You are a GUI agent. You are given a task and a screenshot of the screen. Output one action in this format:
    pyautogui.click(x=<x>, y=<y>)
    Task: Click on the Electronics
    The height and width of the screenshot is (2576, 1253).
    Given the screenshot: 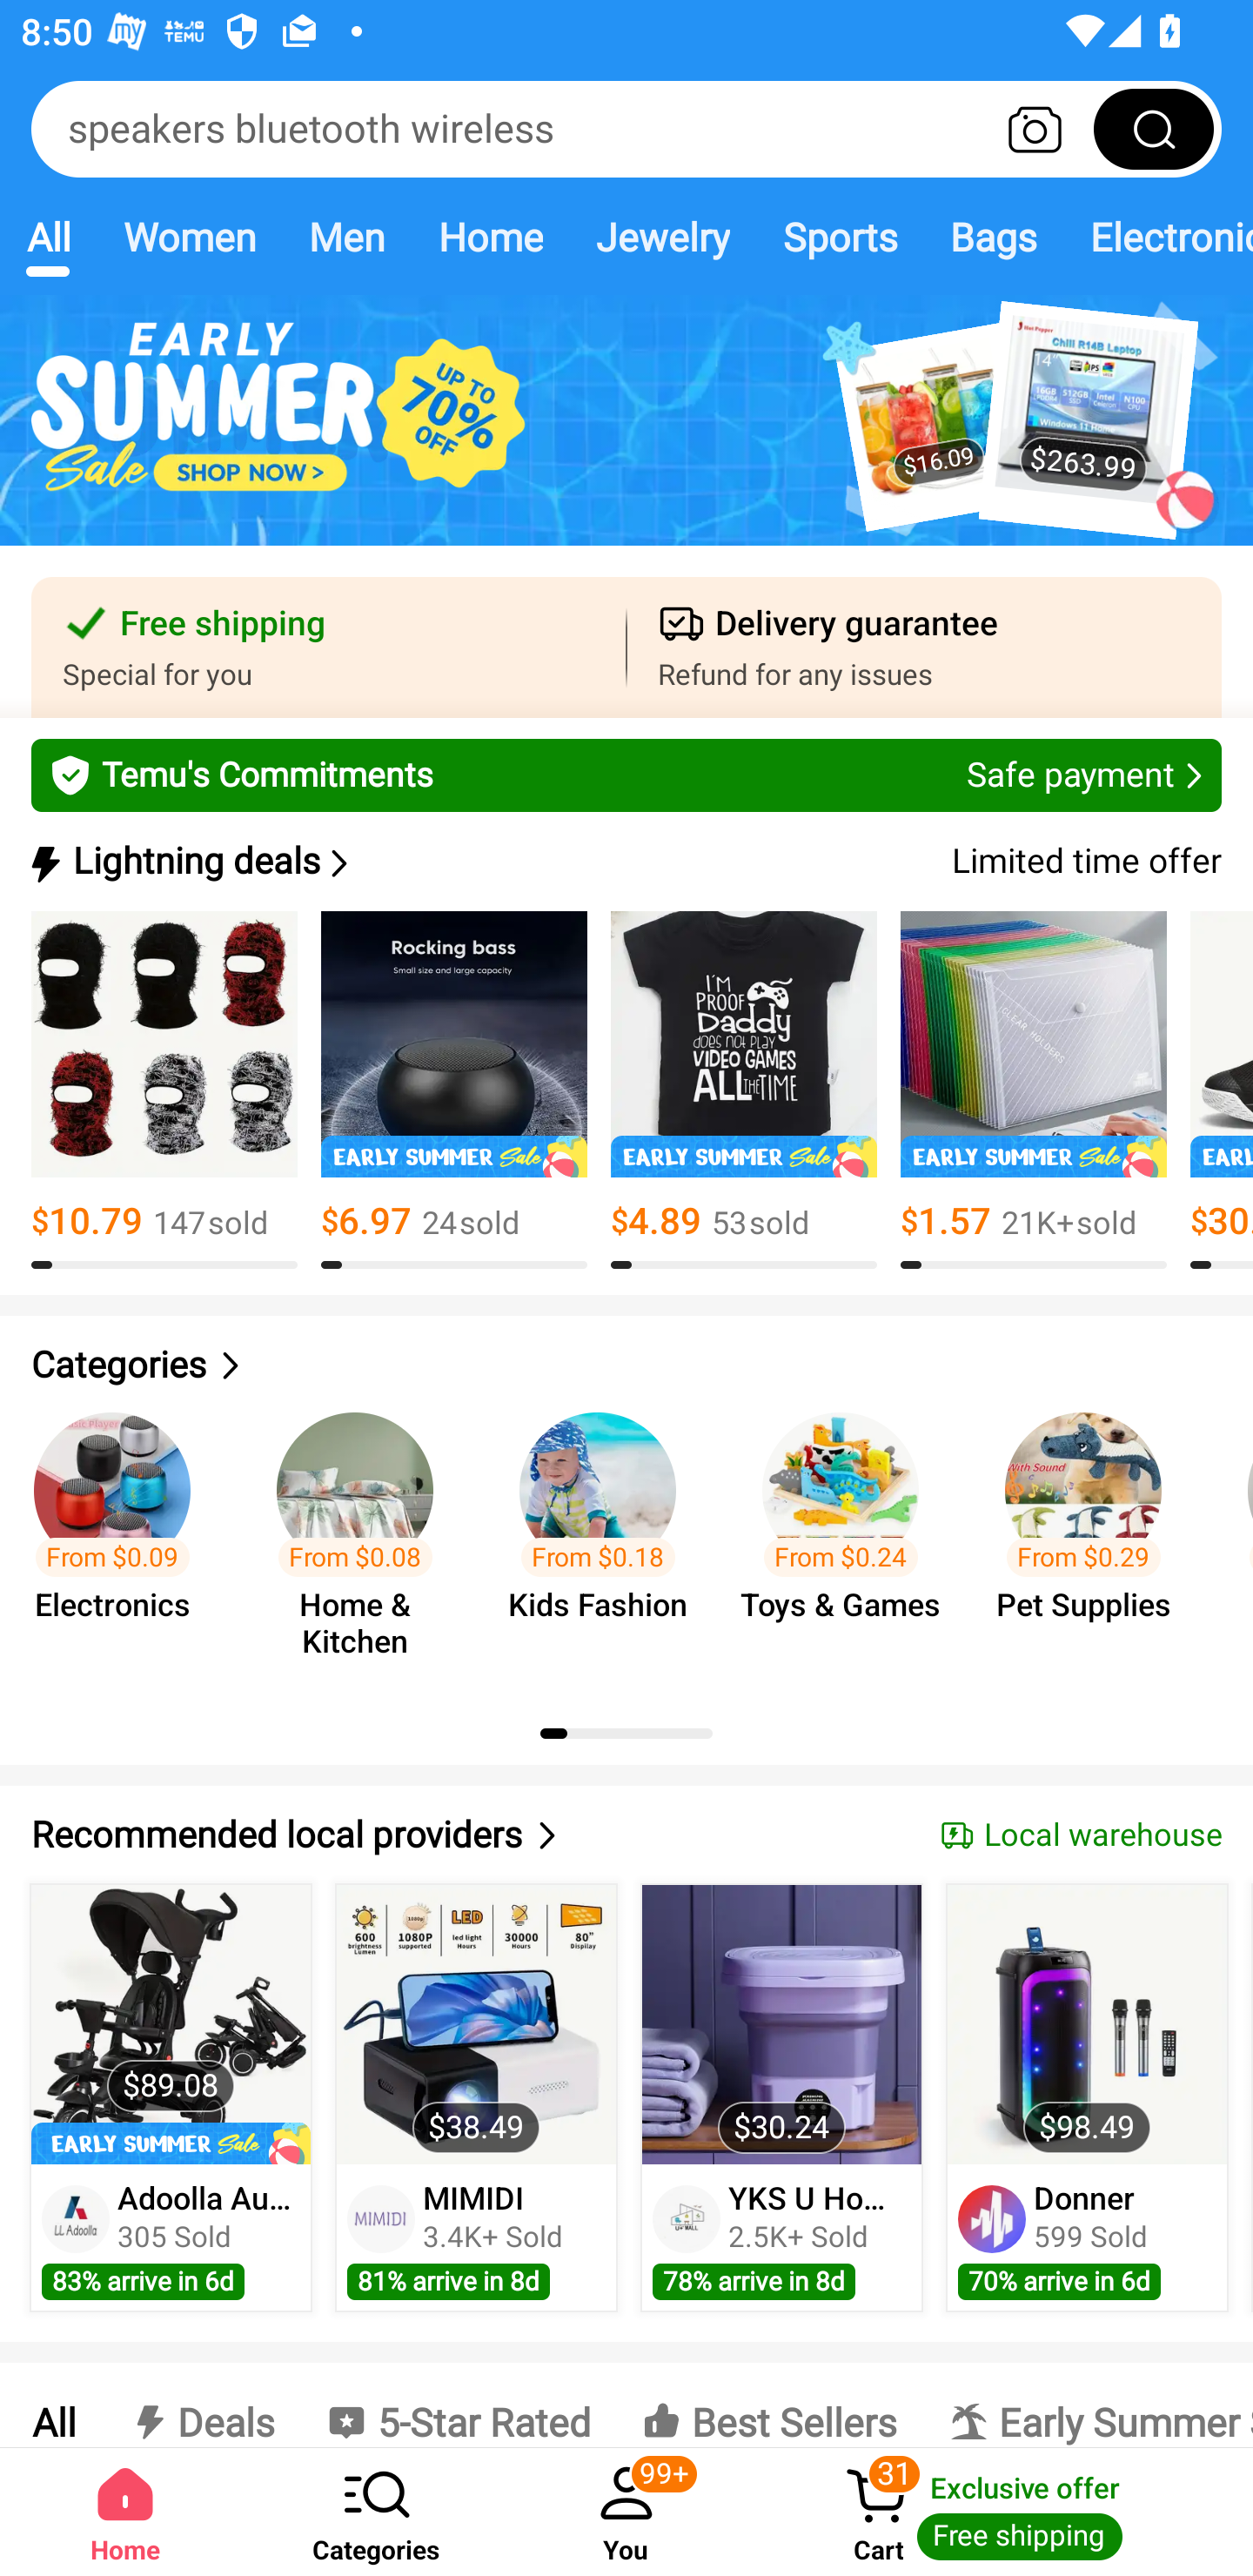 What is the action you would take?
    pyautogui.click(x=1158, y=237)
    